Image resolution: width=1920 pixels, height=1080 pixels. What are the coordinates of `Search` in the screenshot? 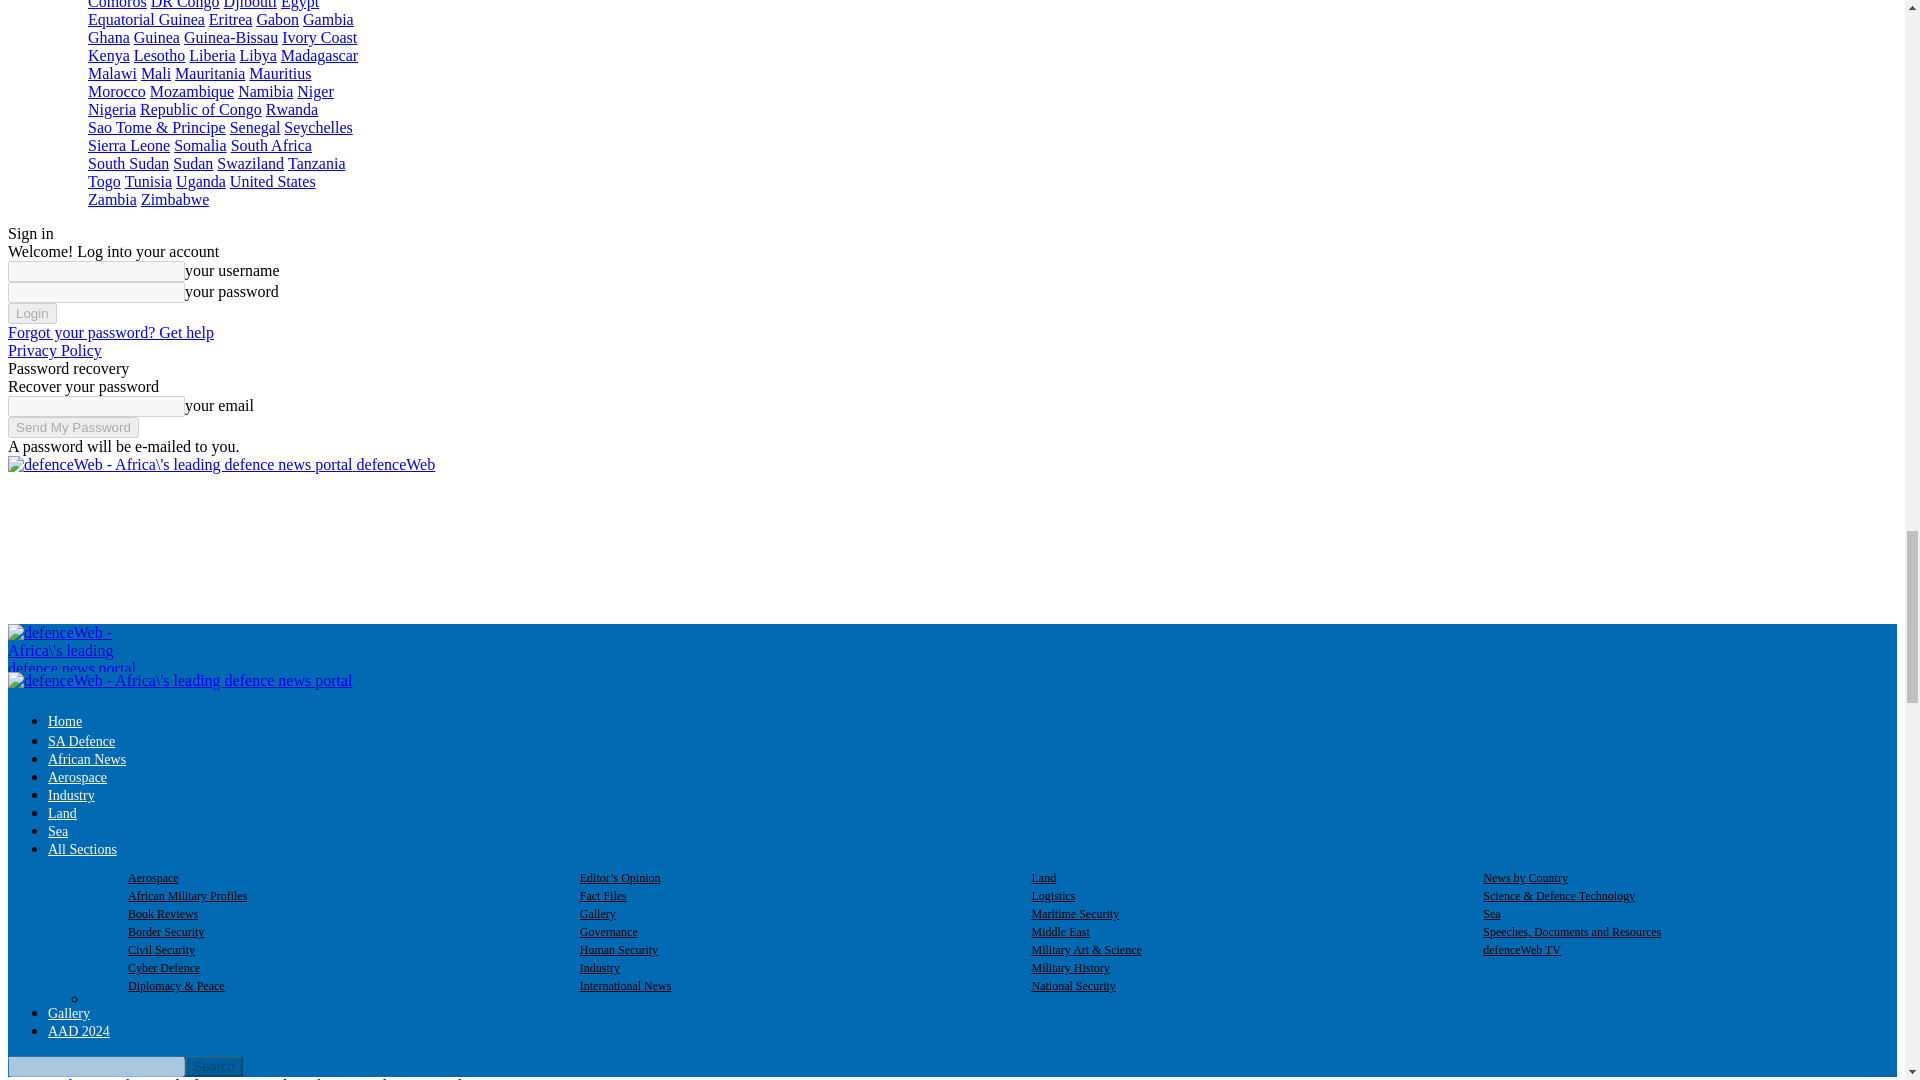 It's located at (214, 1066).